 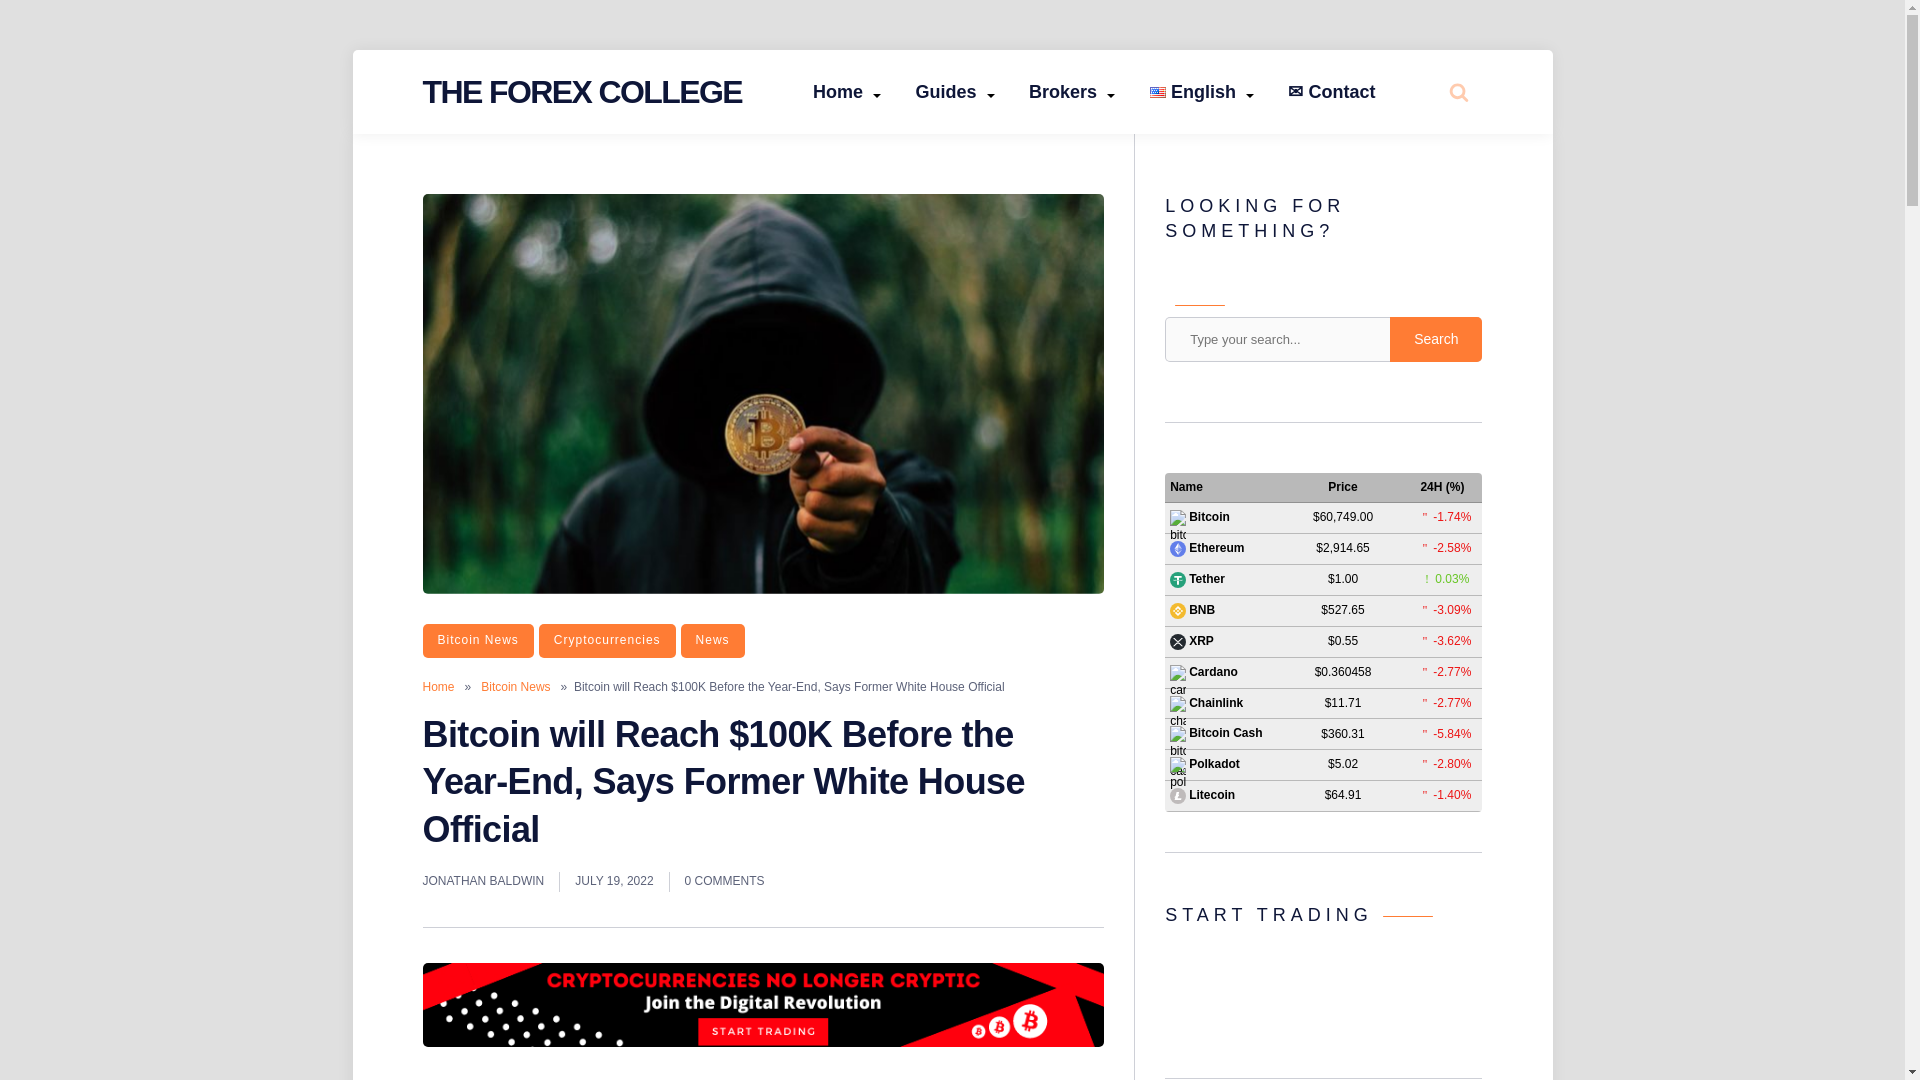 I want to click on Cryptocurrencies, so click(x=607, y=640).